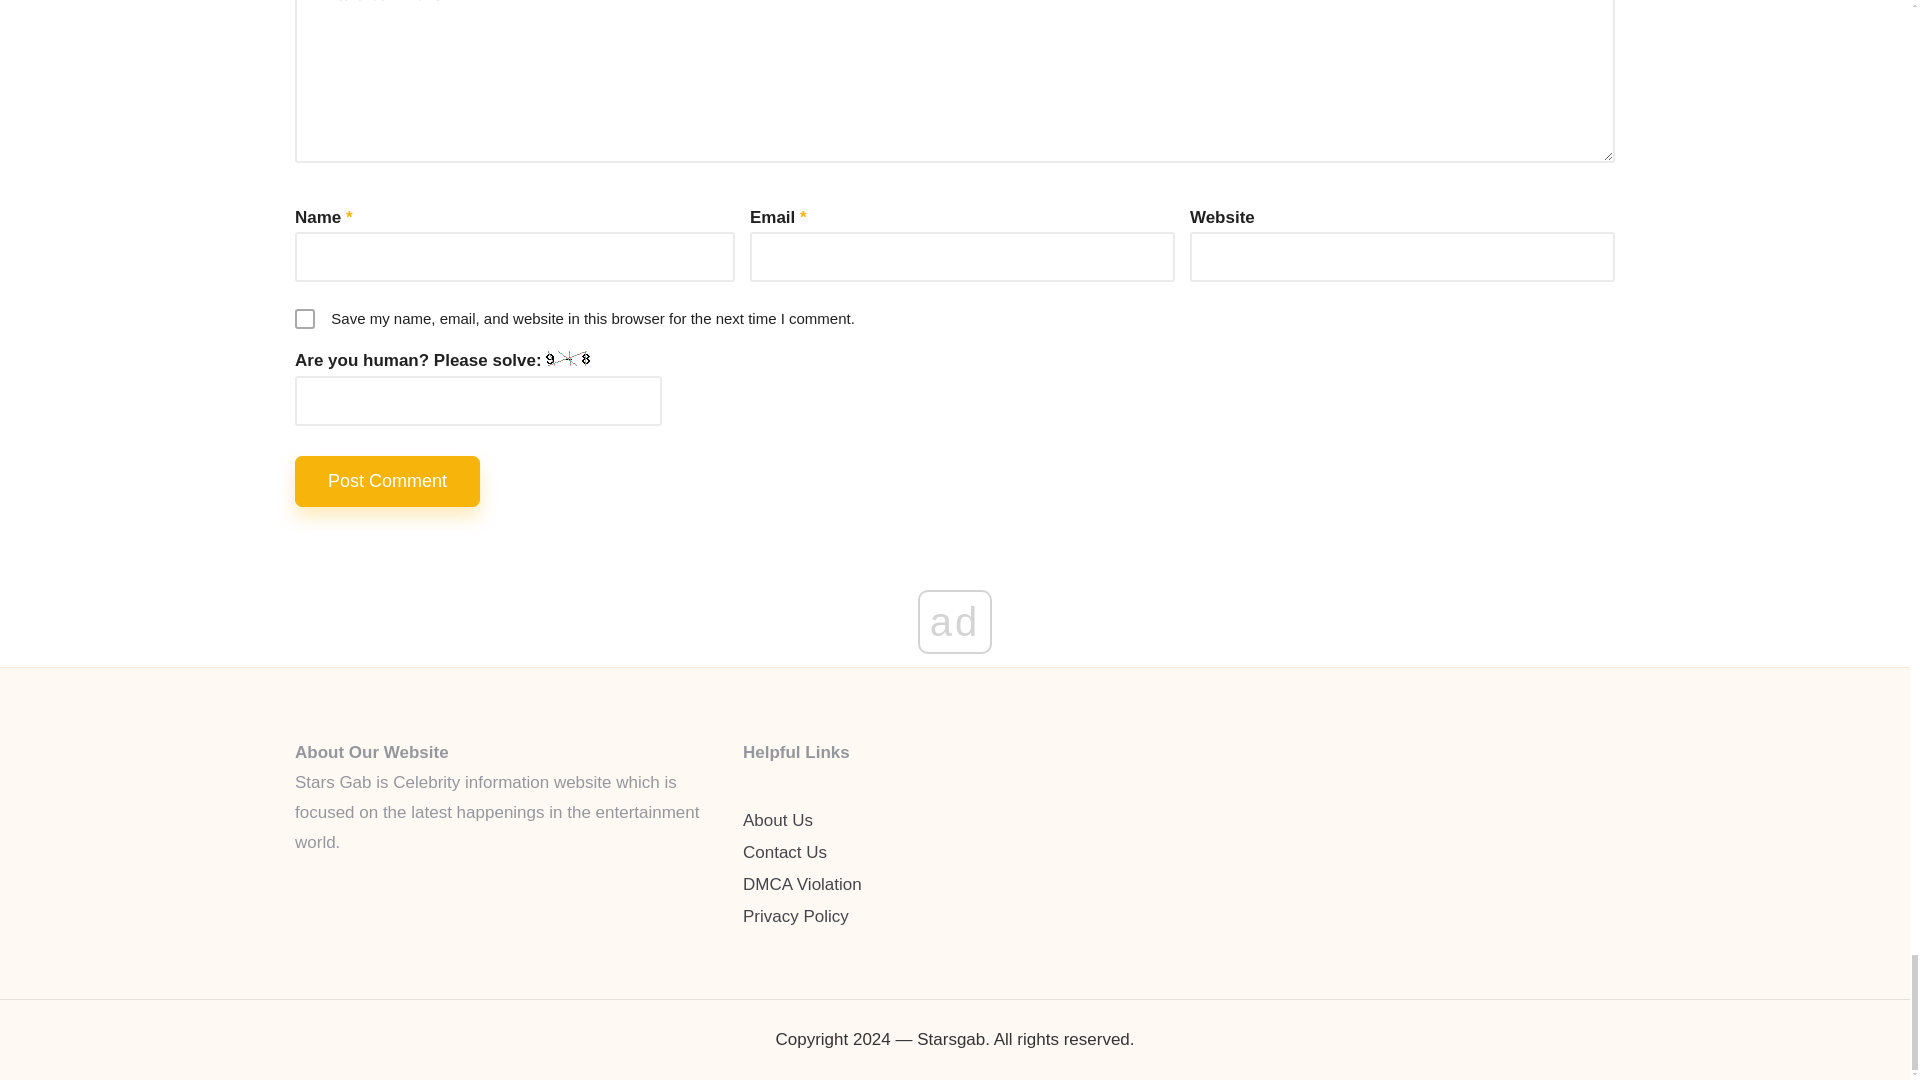 This screenshot has height=1080, width=1920. I want to click on yes, so click(304, 318).